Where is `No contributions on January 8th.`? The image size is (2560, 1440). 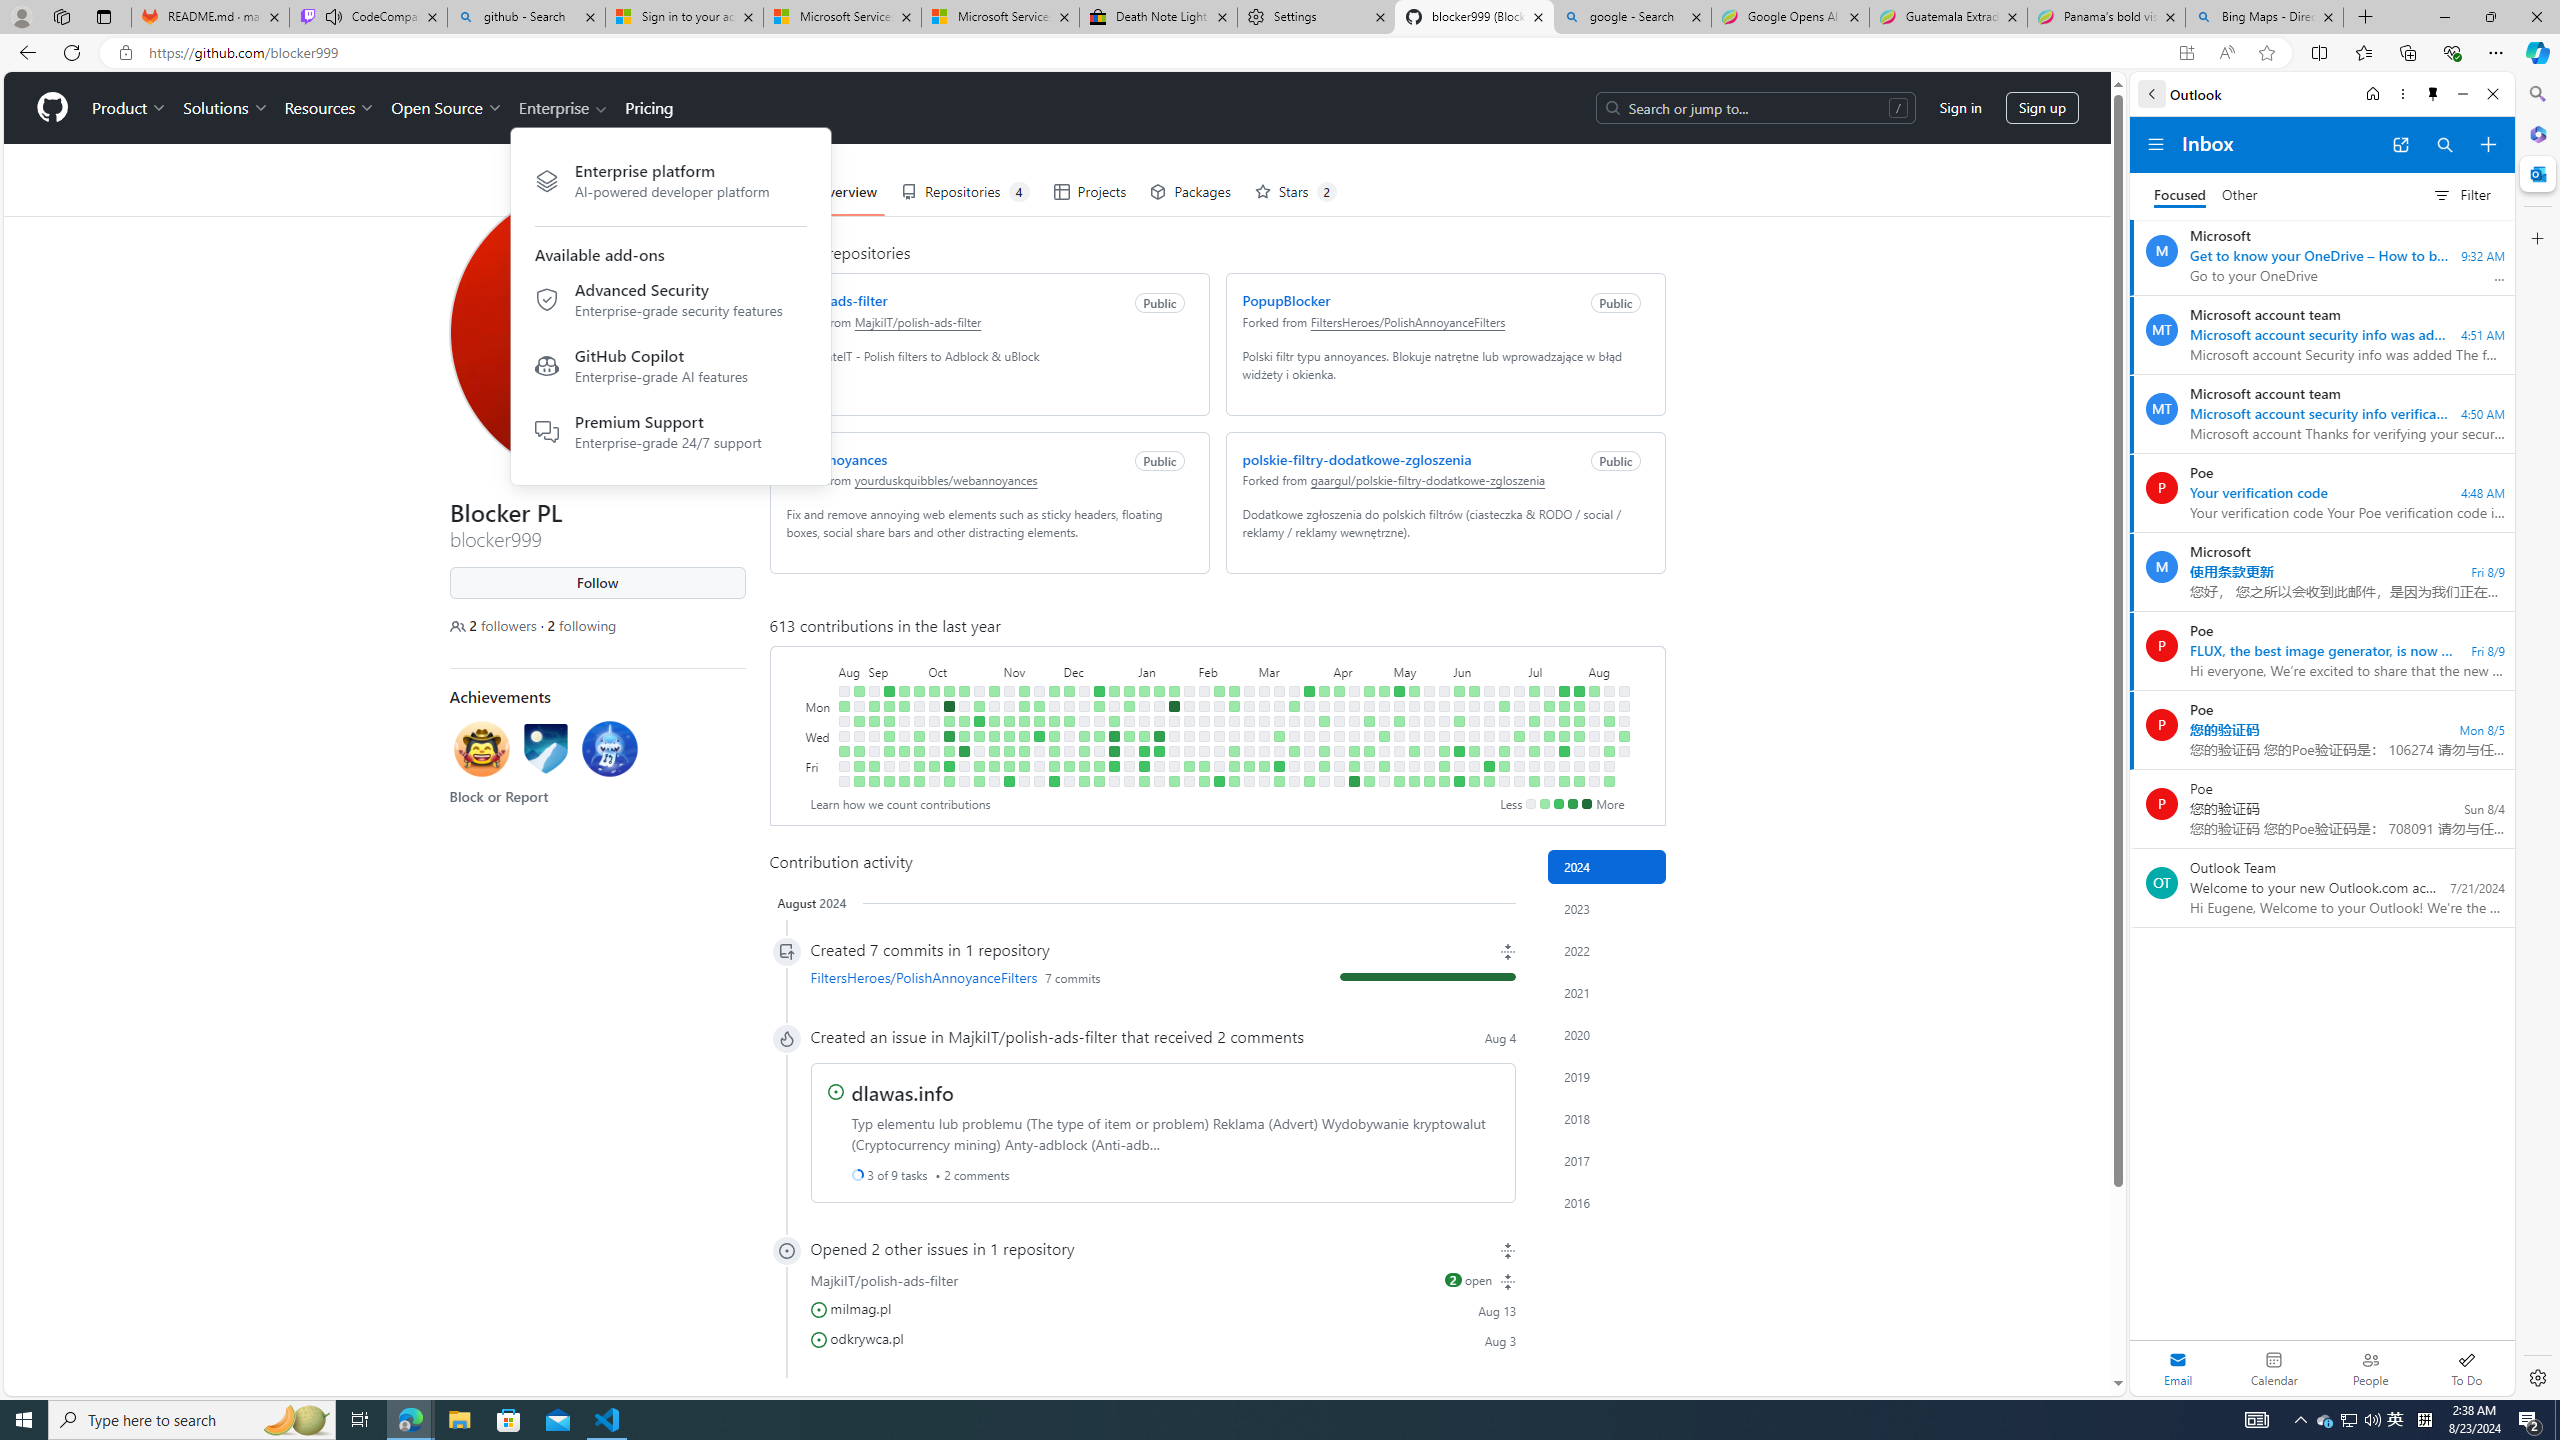
No contributions on January 8th. is located at coordinates (1144, 706).